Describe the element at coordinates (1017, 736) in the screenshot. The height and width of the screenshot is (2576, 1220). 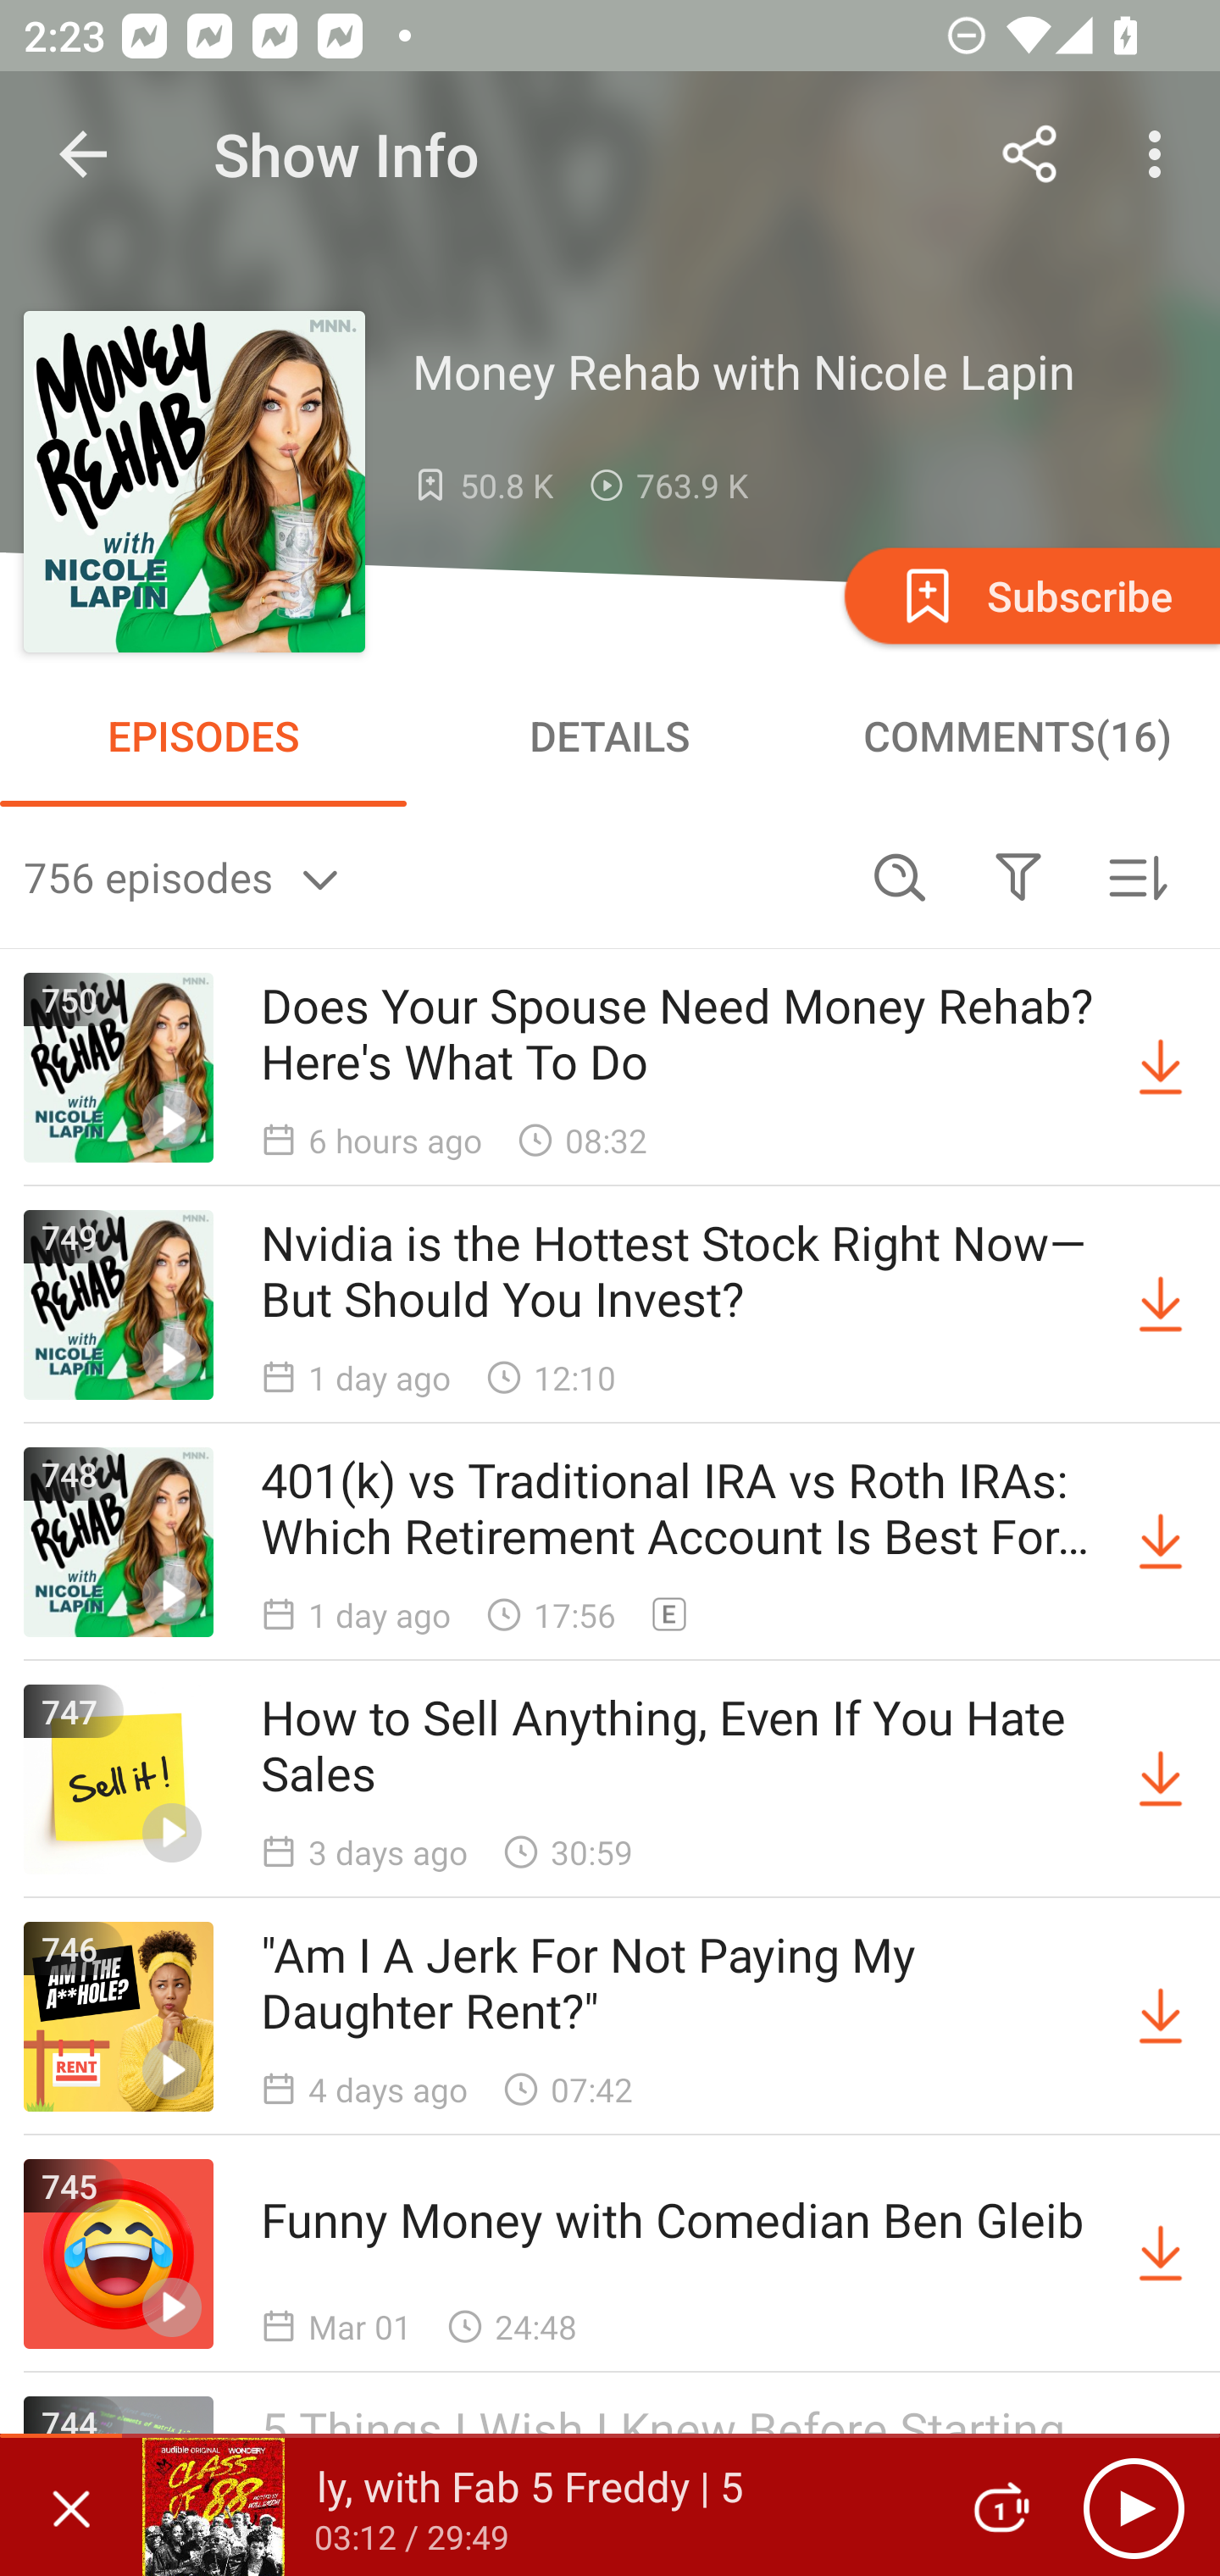
I see `COMMENTS(16)` at that location.